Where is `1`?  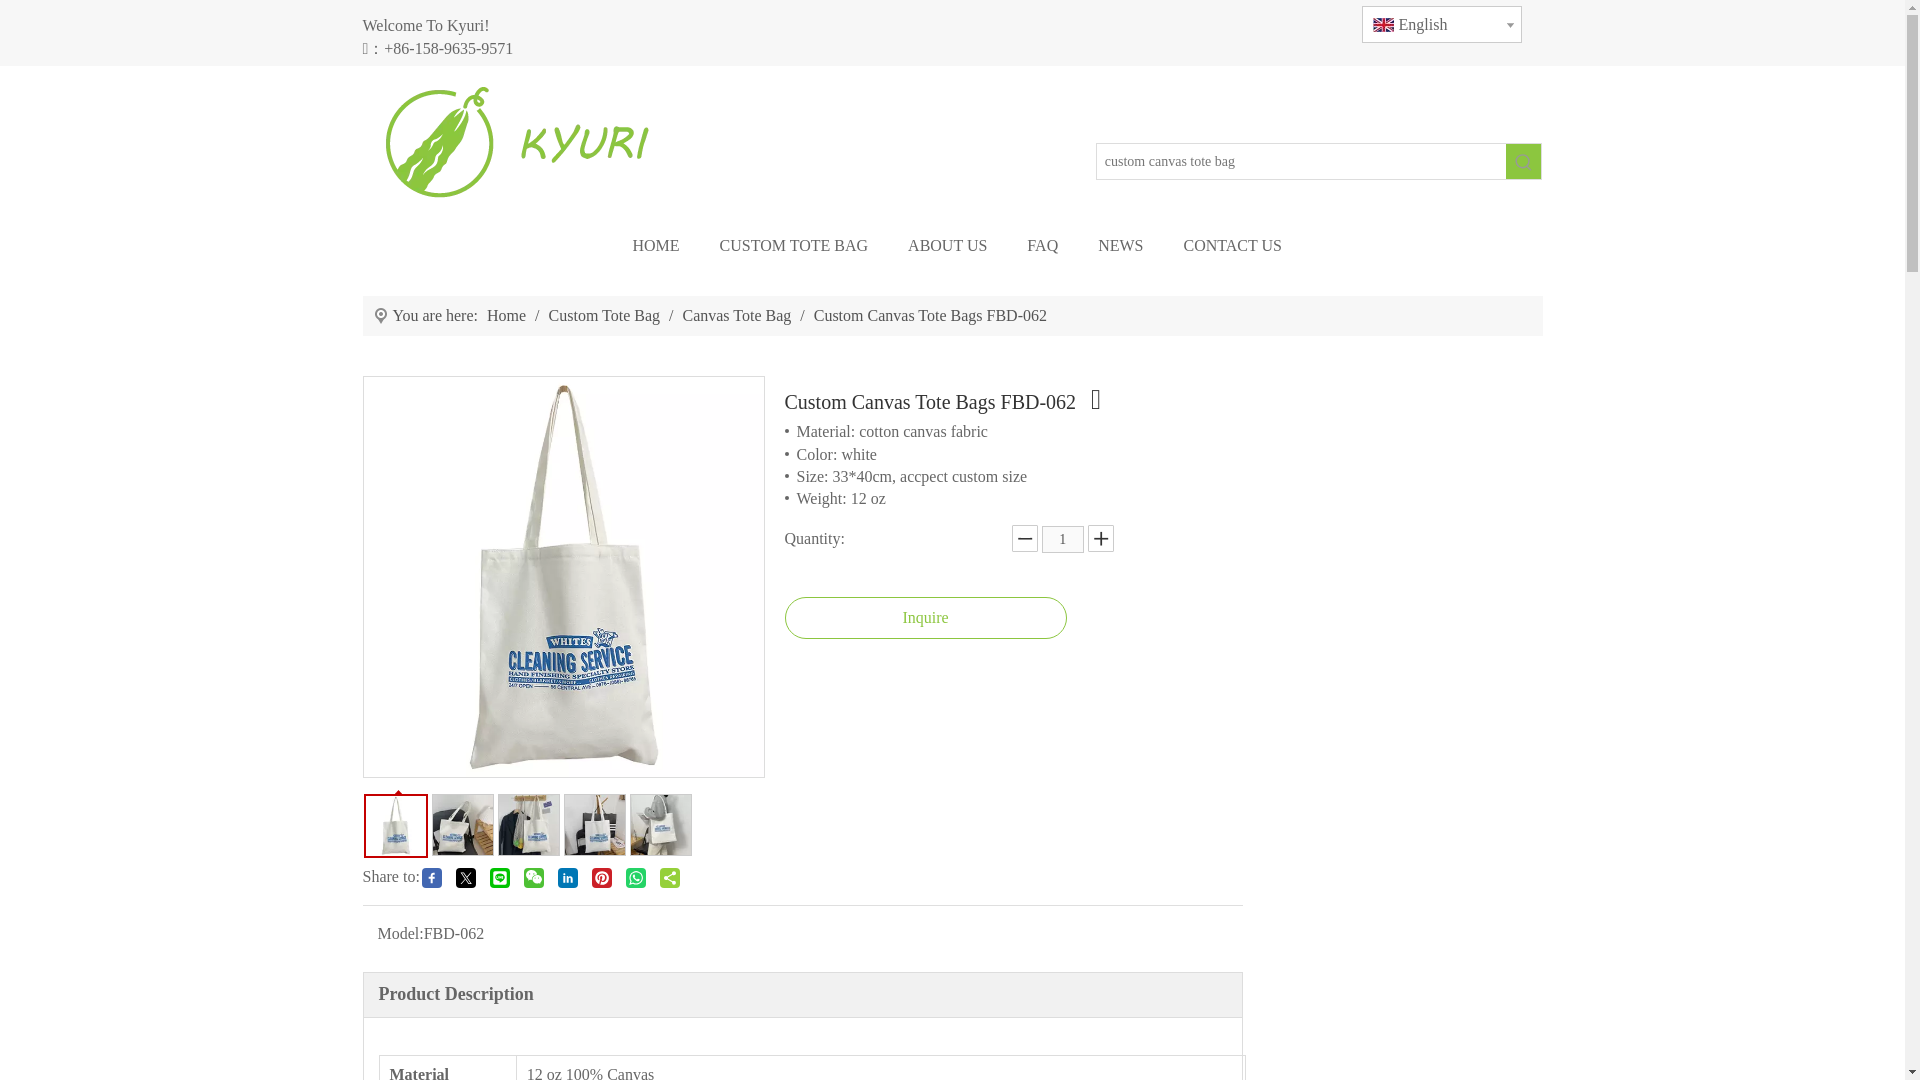 1 is located at coordinates (1063, 538).